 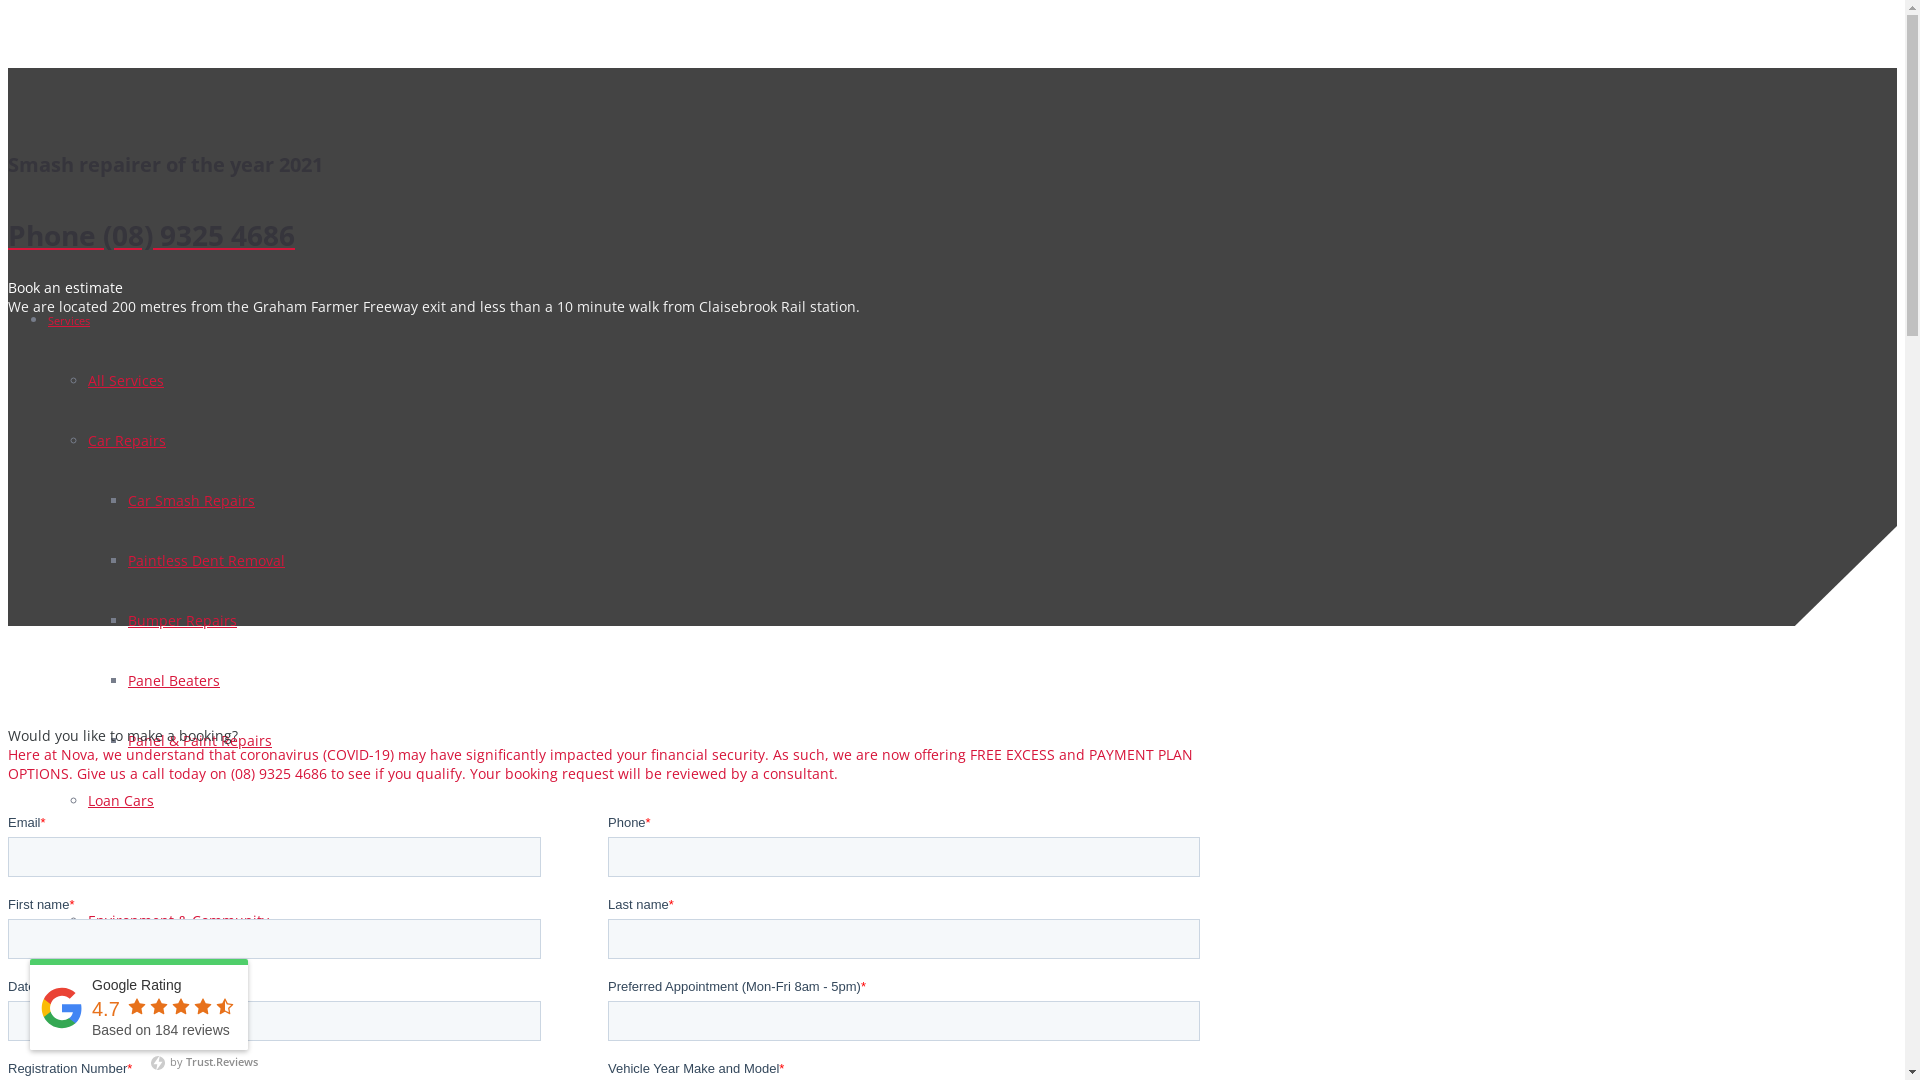 I want to click on by Trust.Reviews, so click(x=204, y=1062).